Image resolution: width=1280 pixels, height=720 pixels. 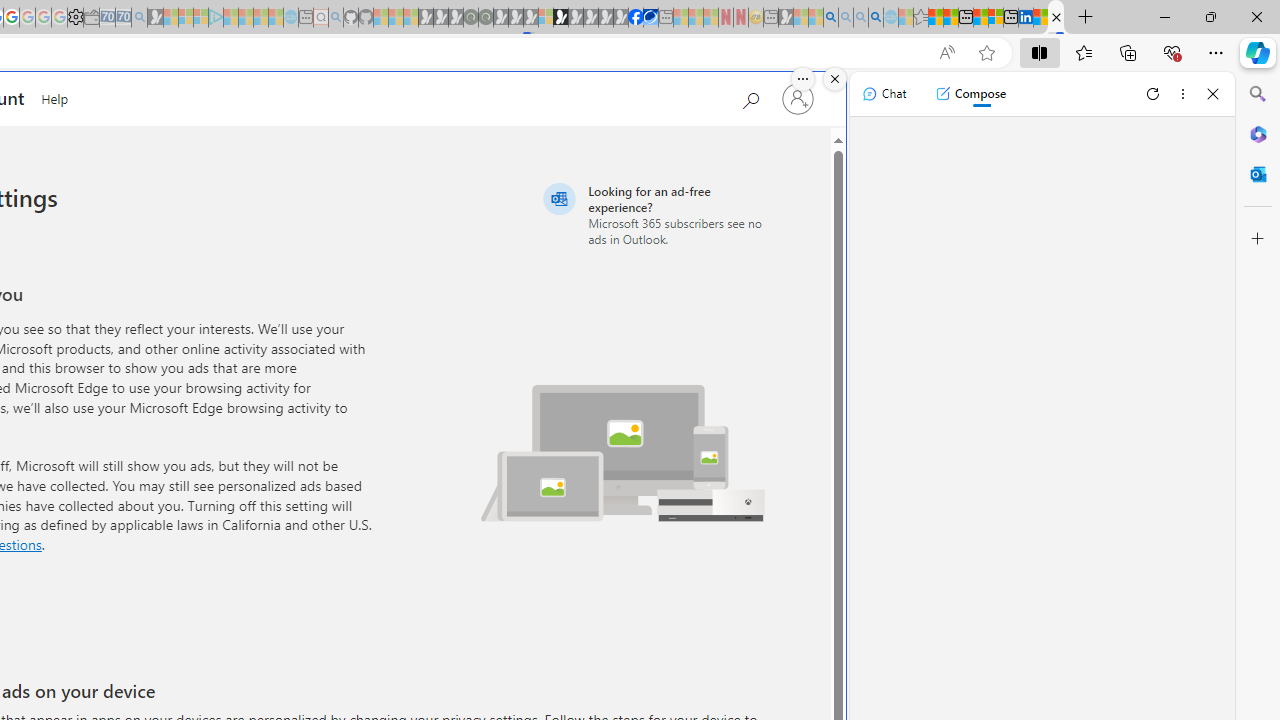 What do you see at coordinates (1025, 18) in the screenshot?
I see `LinkedIn` at bounding box center [1025, 18].